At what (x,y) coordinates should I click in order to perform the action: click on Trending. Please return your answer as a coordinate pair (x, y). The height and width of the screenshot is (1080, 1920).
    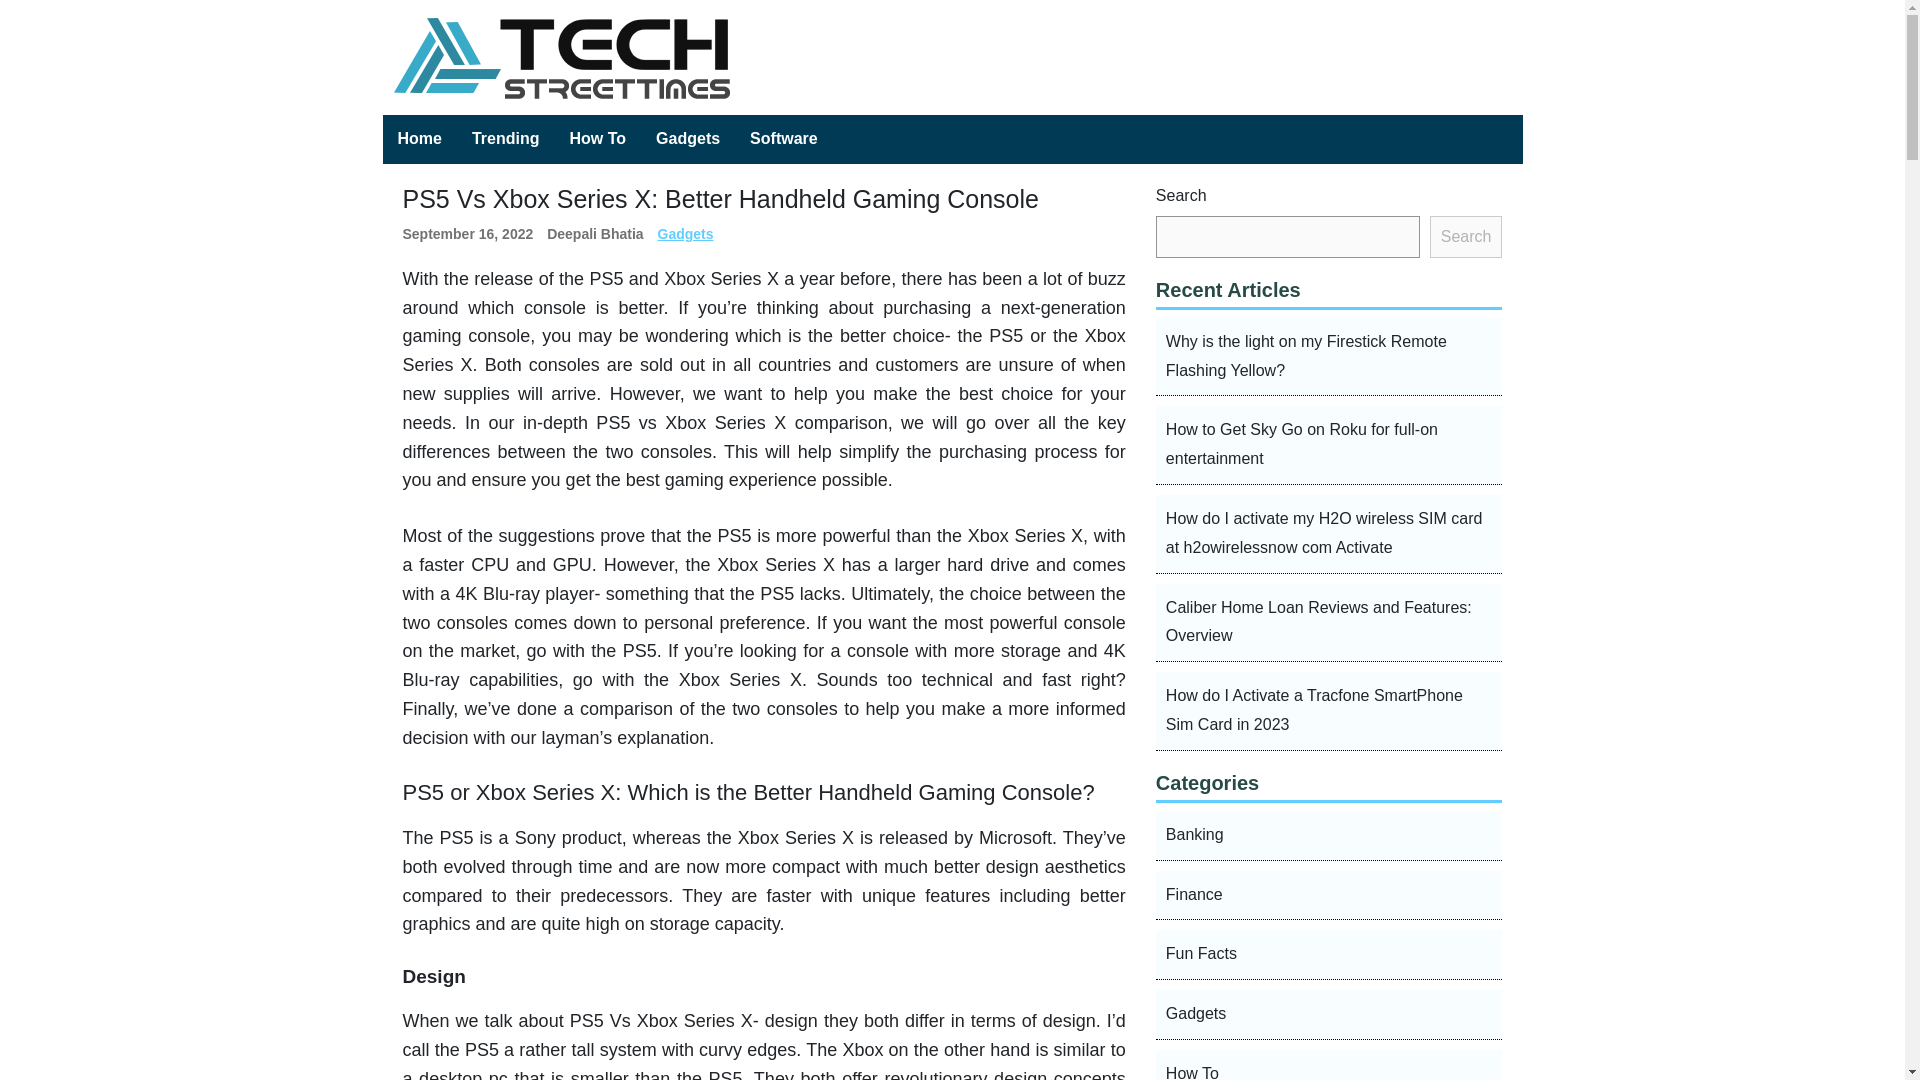
    Looking at the image, I should click on (505, 139).